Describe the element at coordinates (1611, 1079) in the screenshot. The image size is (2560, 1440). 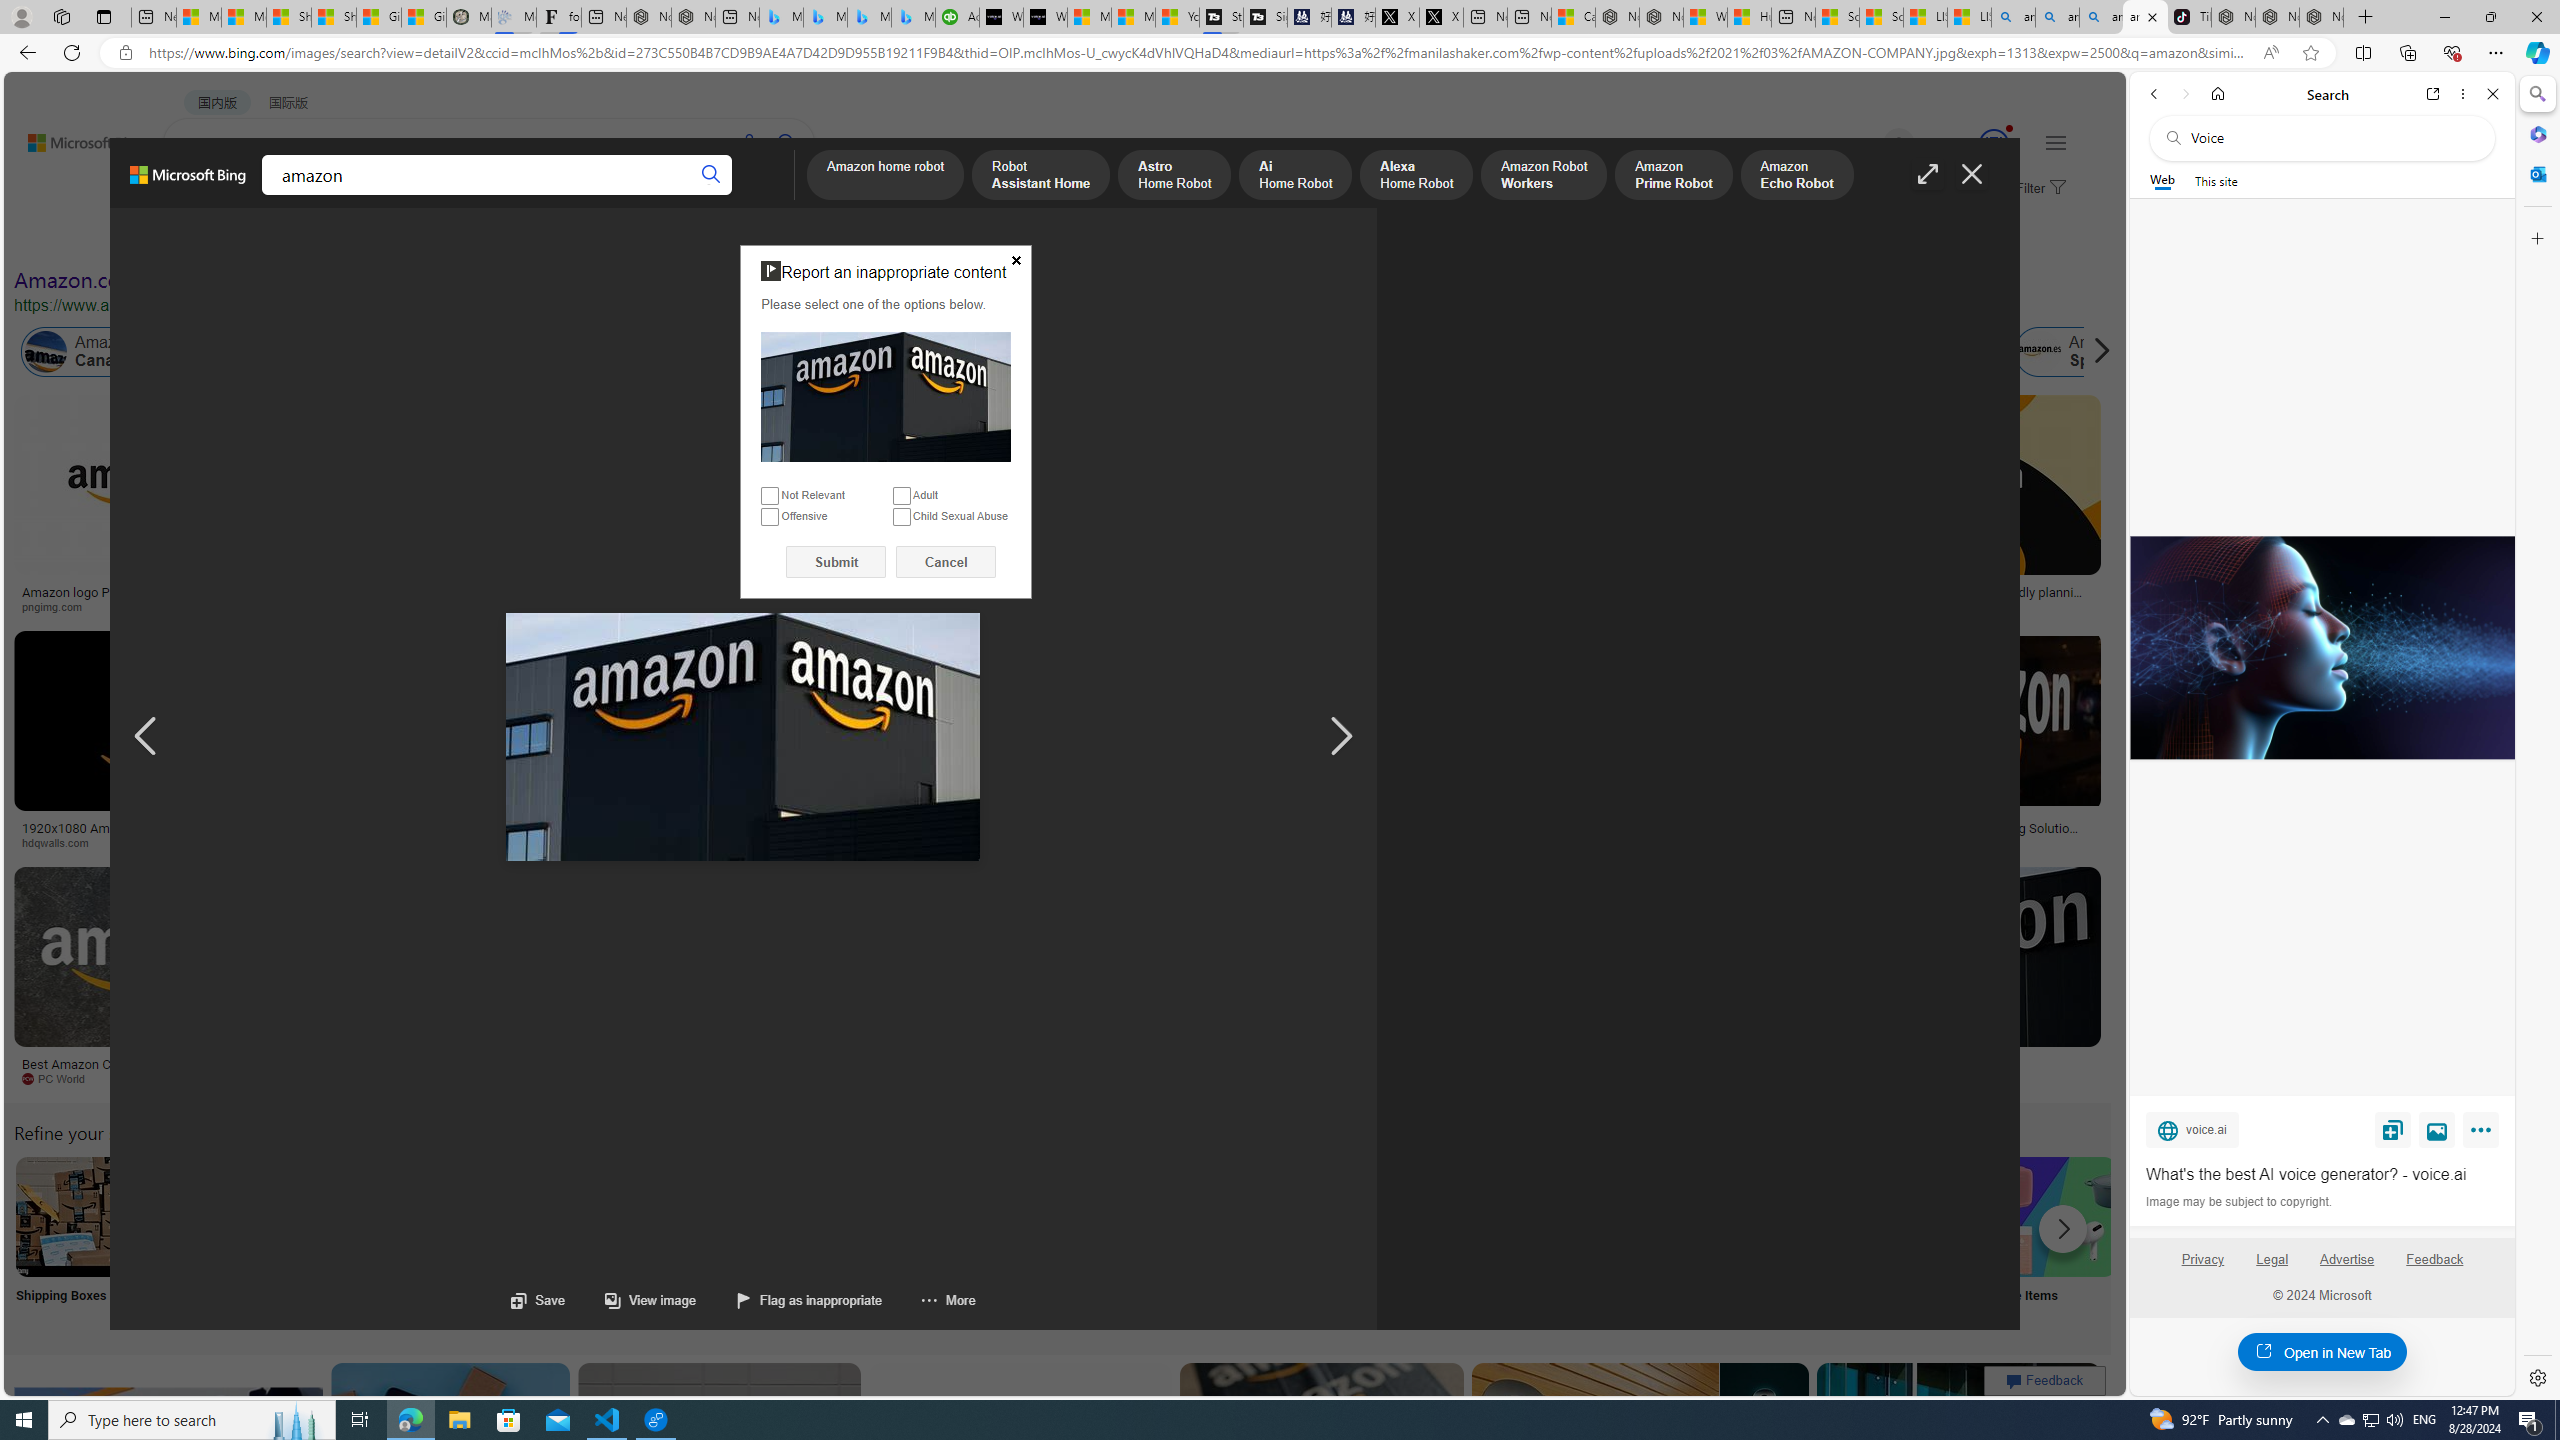
I see `cordcuttersnews.com` at that location.